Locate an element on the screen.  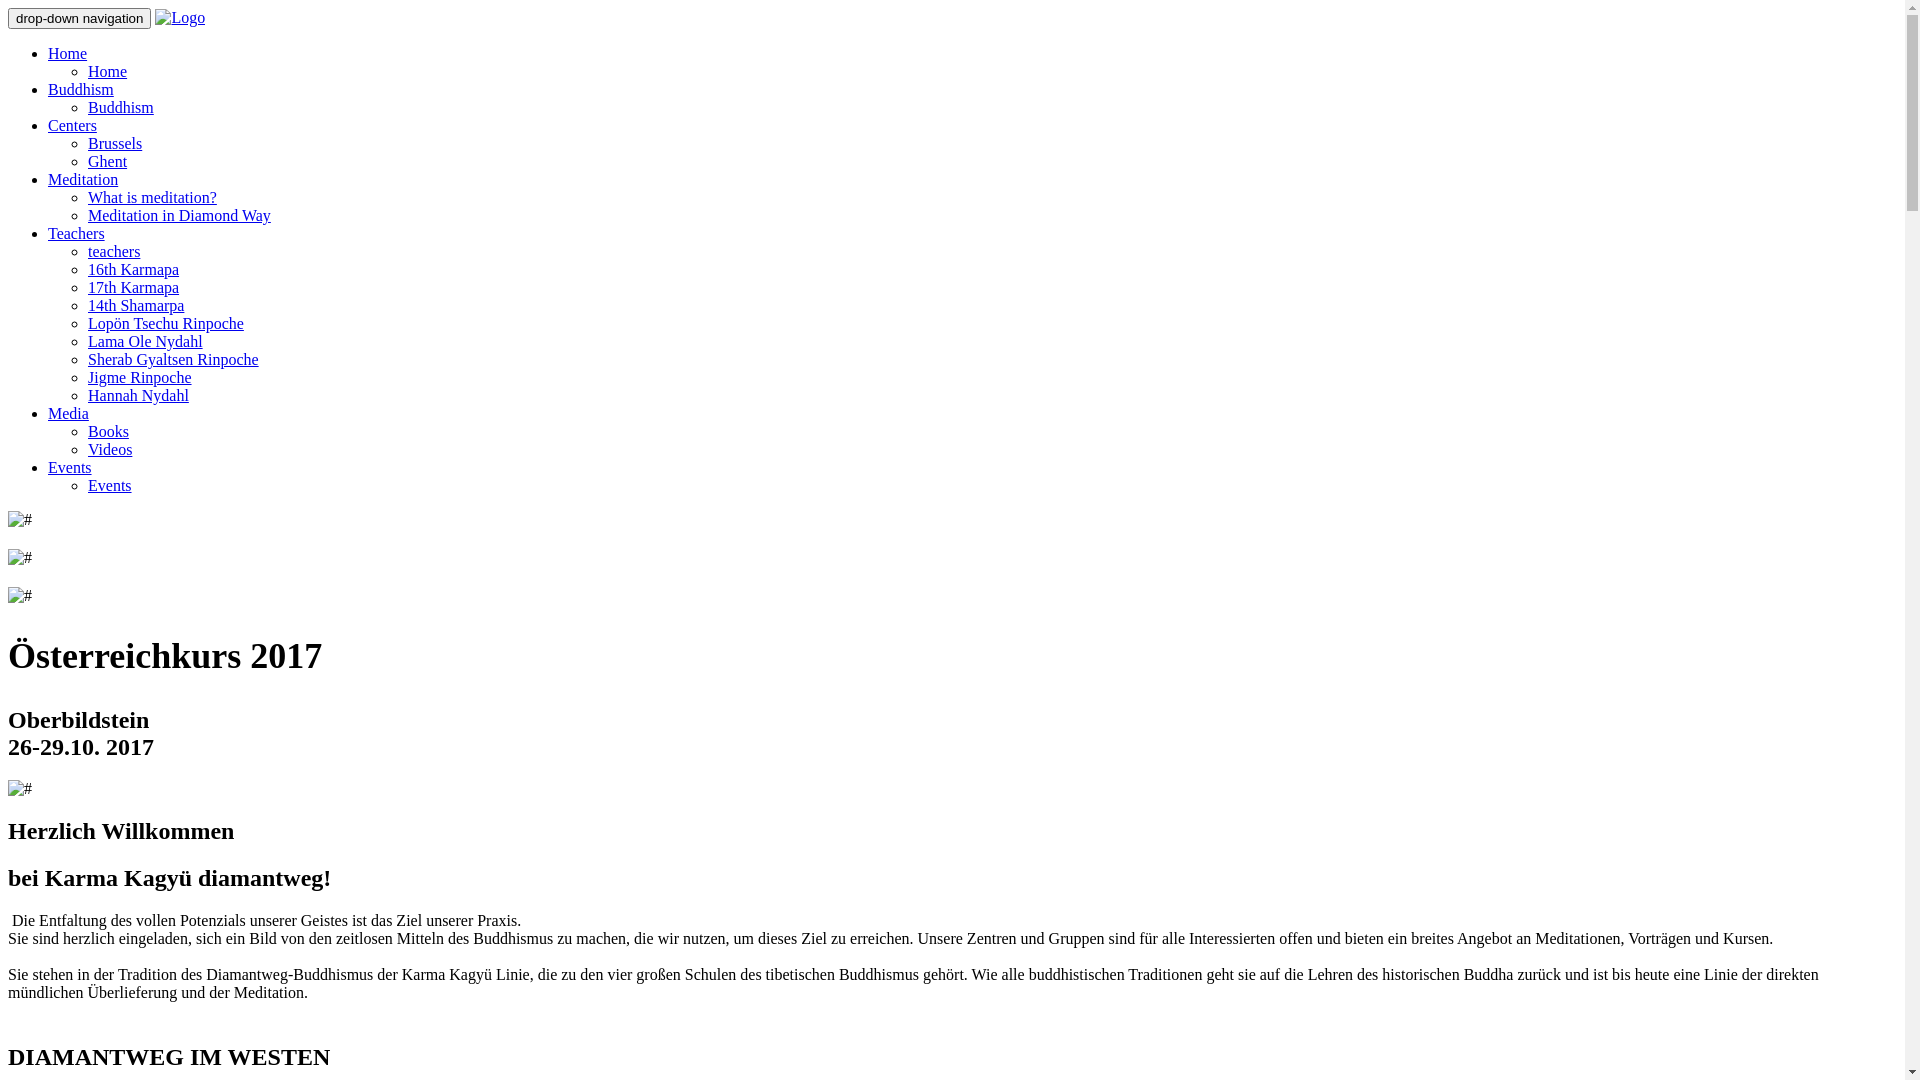
Ghent is located at coordinates (108, 162).